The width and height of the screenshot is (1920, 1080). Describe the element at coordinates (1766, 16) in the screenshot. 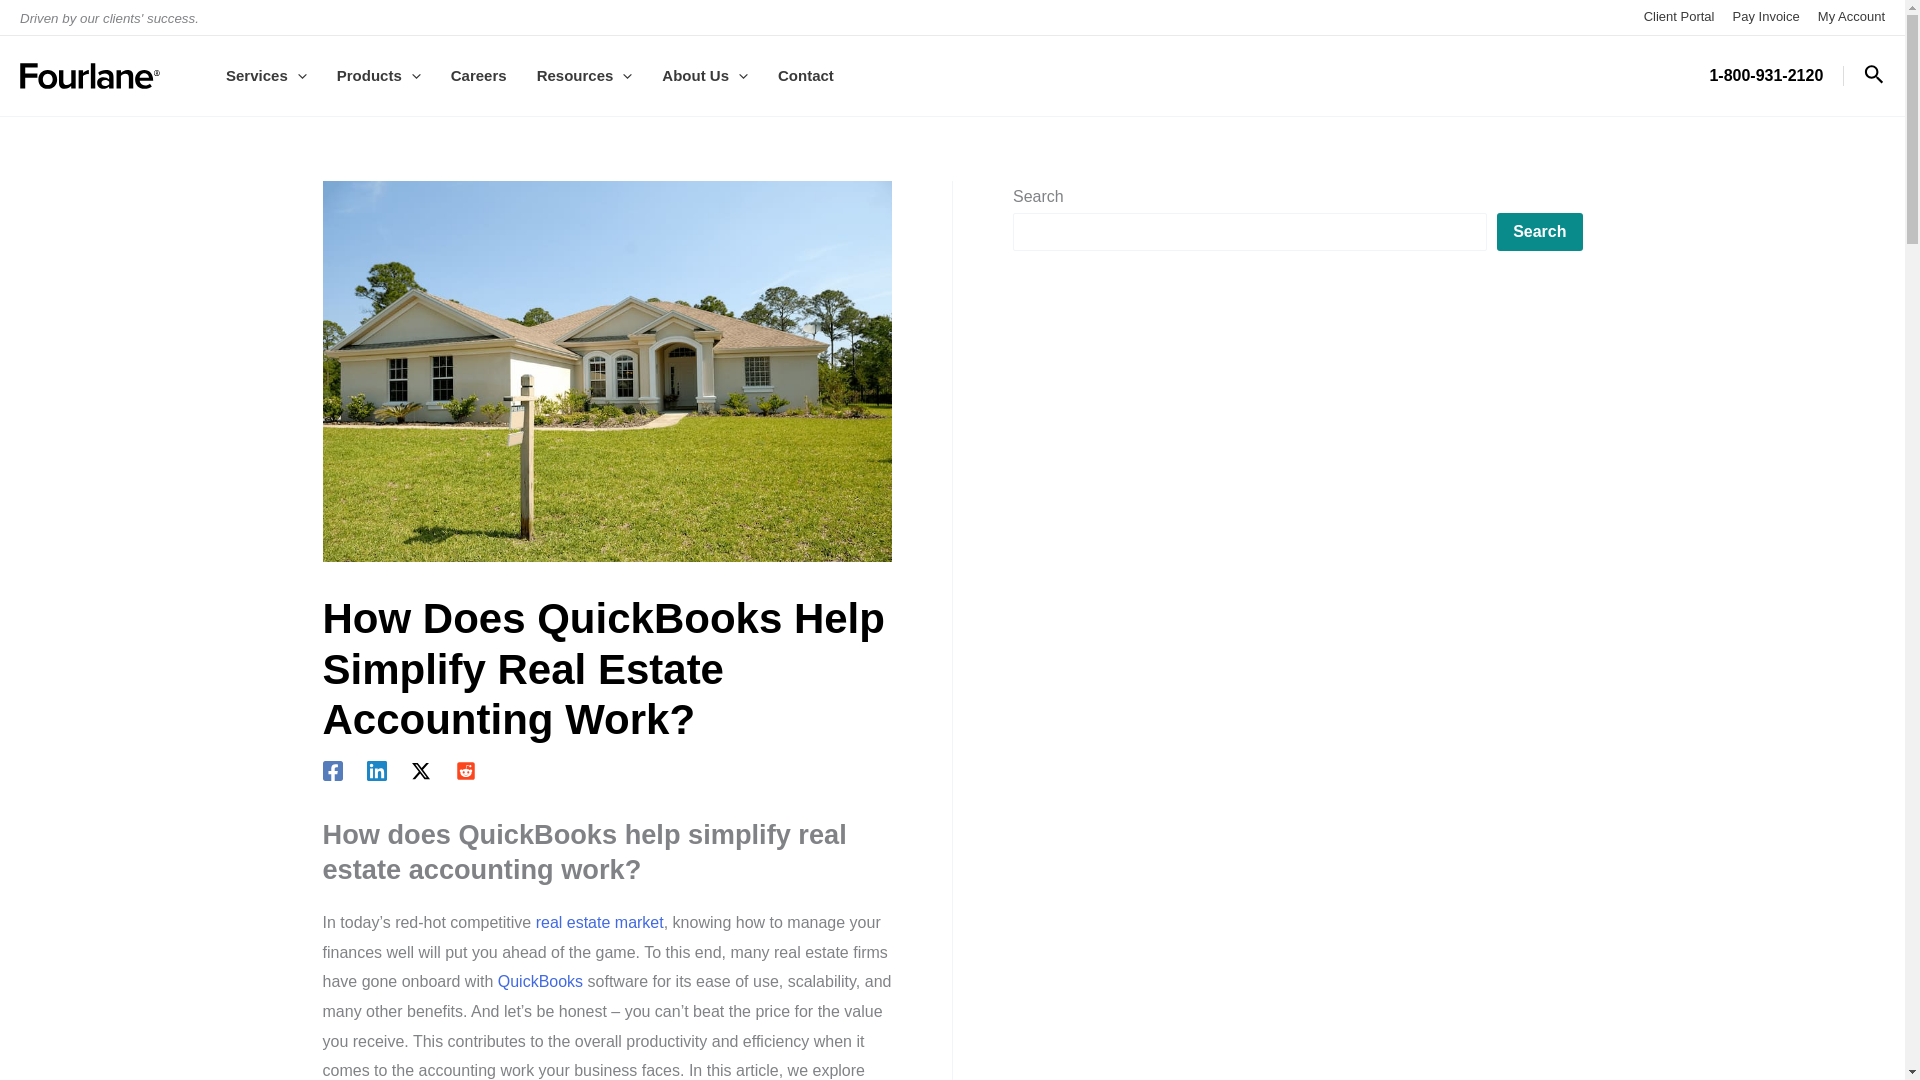

I see `Pay Invoice` at that location.